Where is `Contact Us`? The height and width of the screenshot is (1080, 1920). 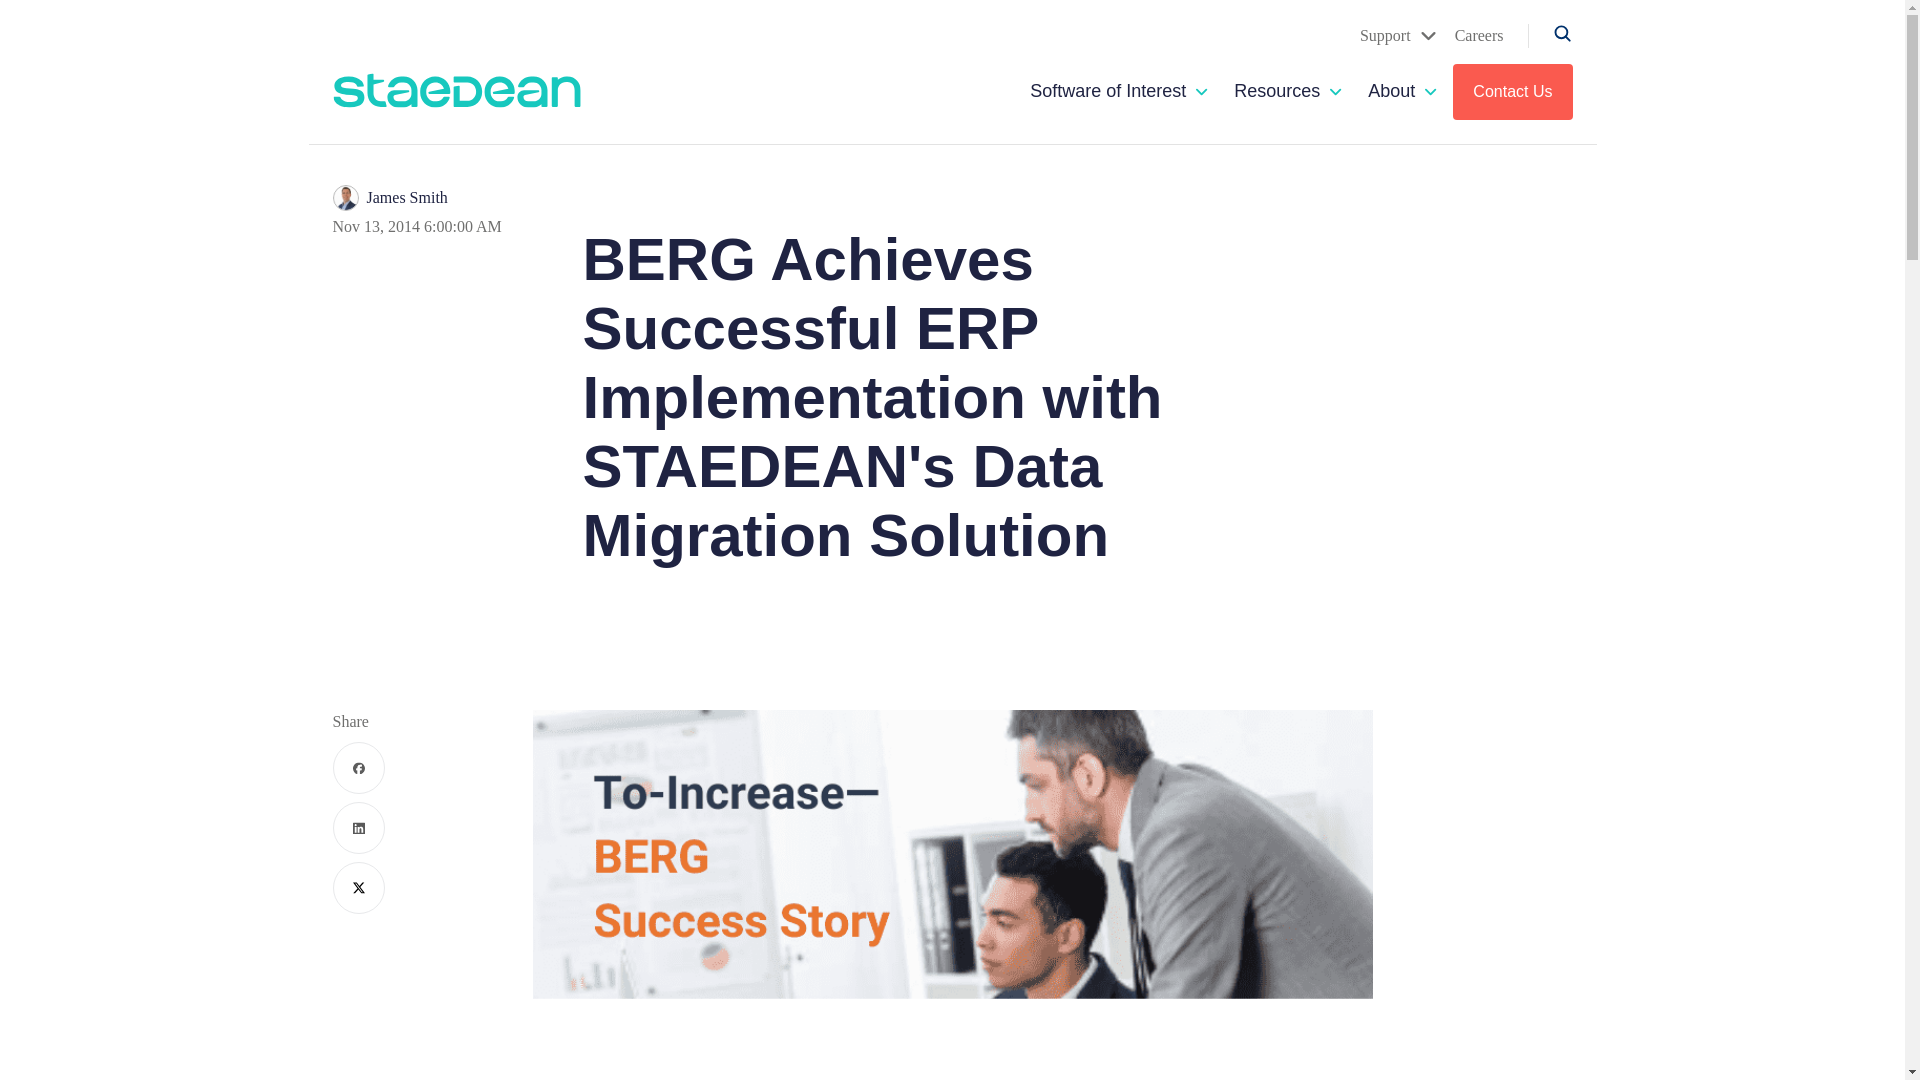
Contact Us is located at coordinates (1512, 91).